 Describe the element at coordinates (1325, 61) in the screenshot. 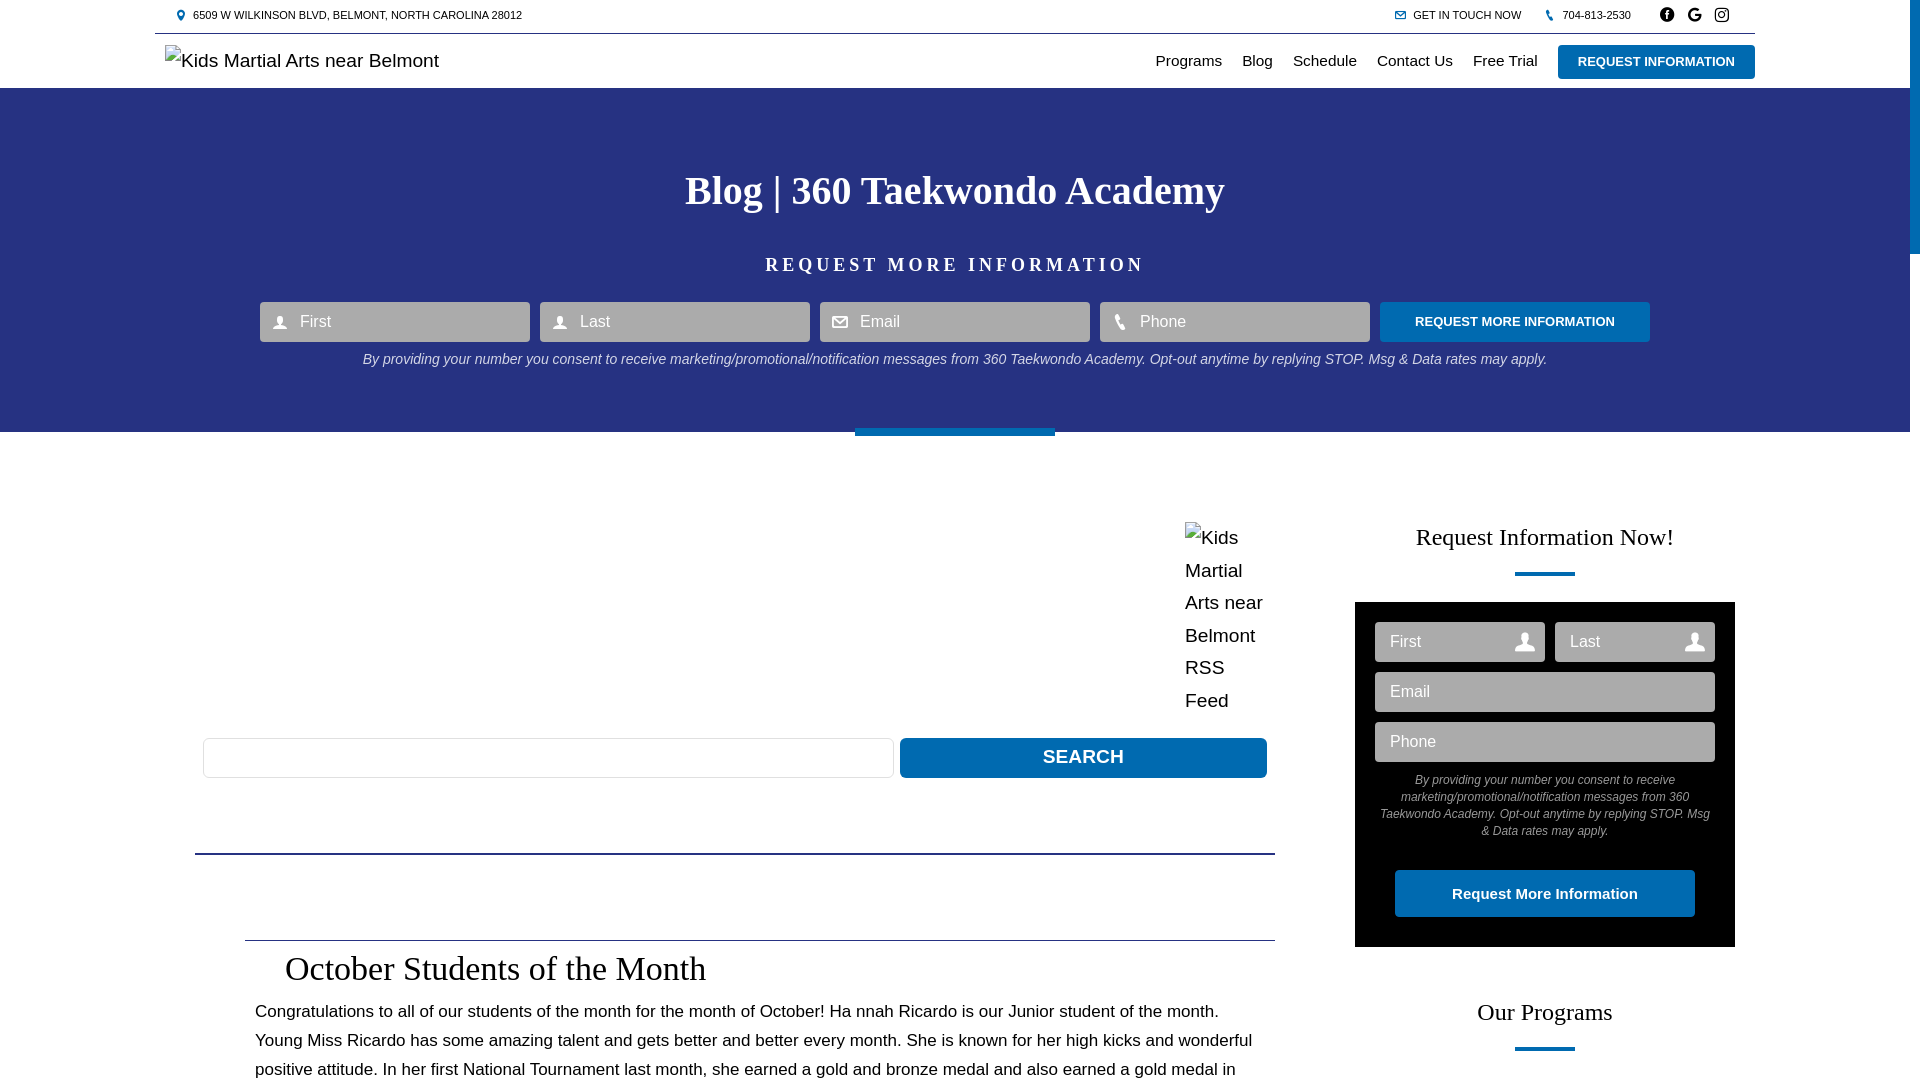

I see `Schedule` at that location.